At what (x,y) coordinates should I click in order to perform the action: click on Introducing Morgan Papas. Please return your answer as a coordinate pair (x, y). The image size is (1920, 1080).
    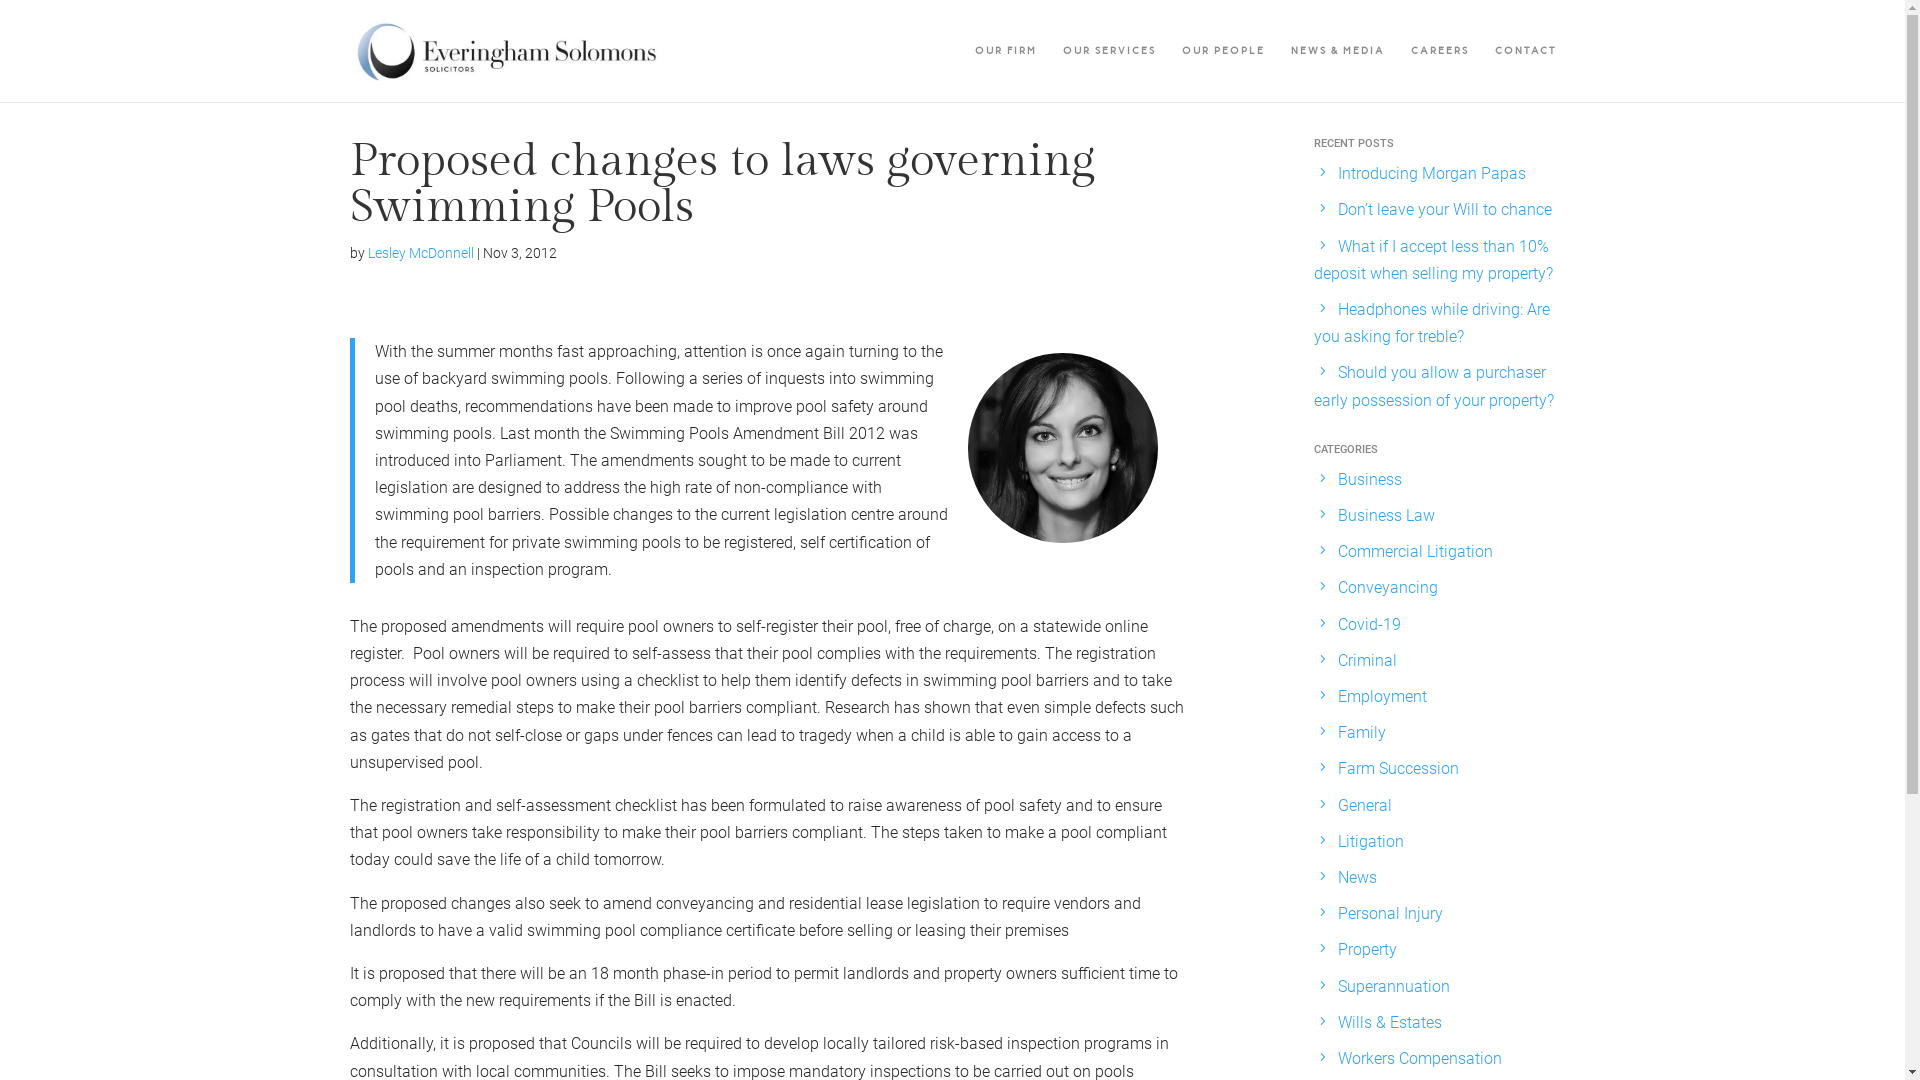
    Looking at the image, I should click on (1432, 174).